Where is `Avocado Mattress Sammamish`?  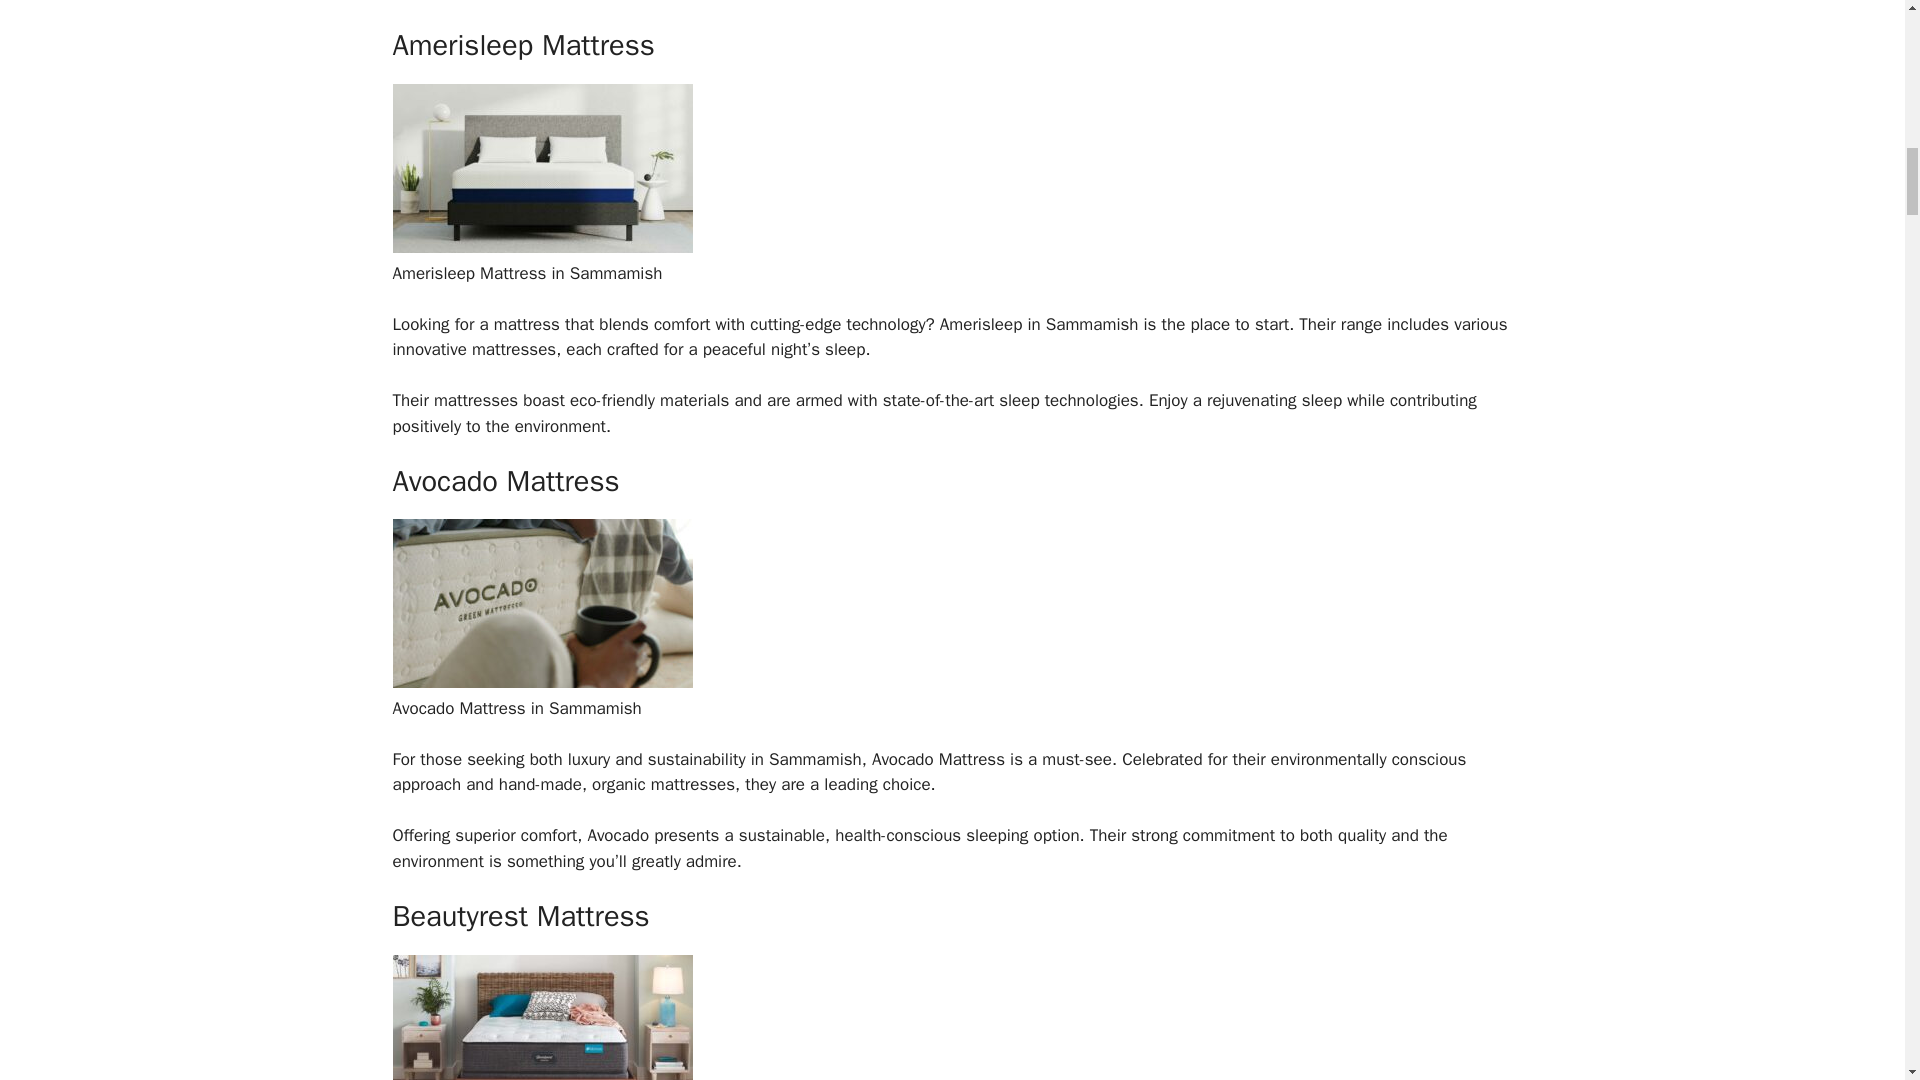 Avocado Mattress Sammamish is located at coordinates (541, 682).